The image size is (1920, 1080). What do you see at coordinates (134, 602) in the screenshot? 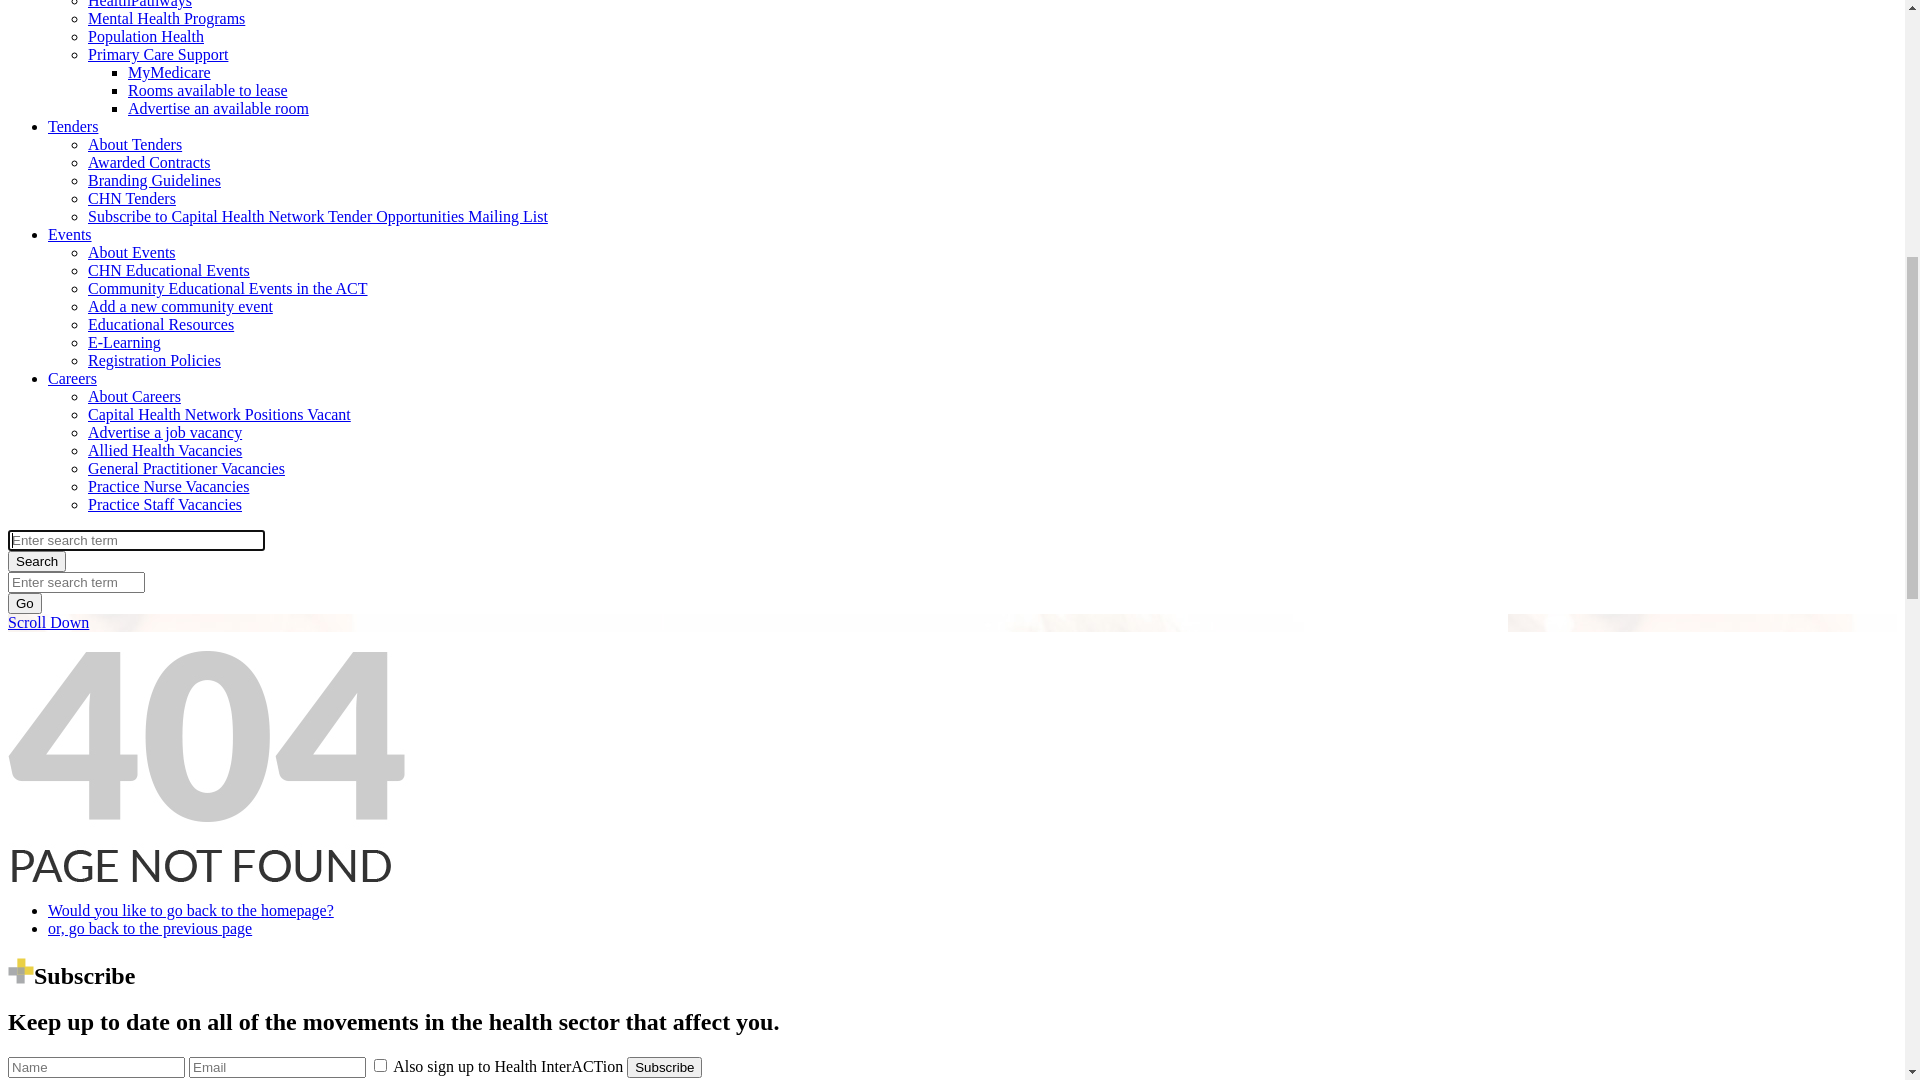
I see `Digital Health` at bounding box center [134, 602].